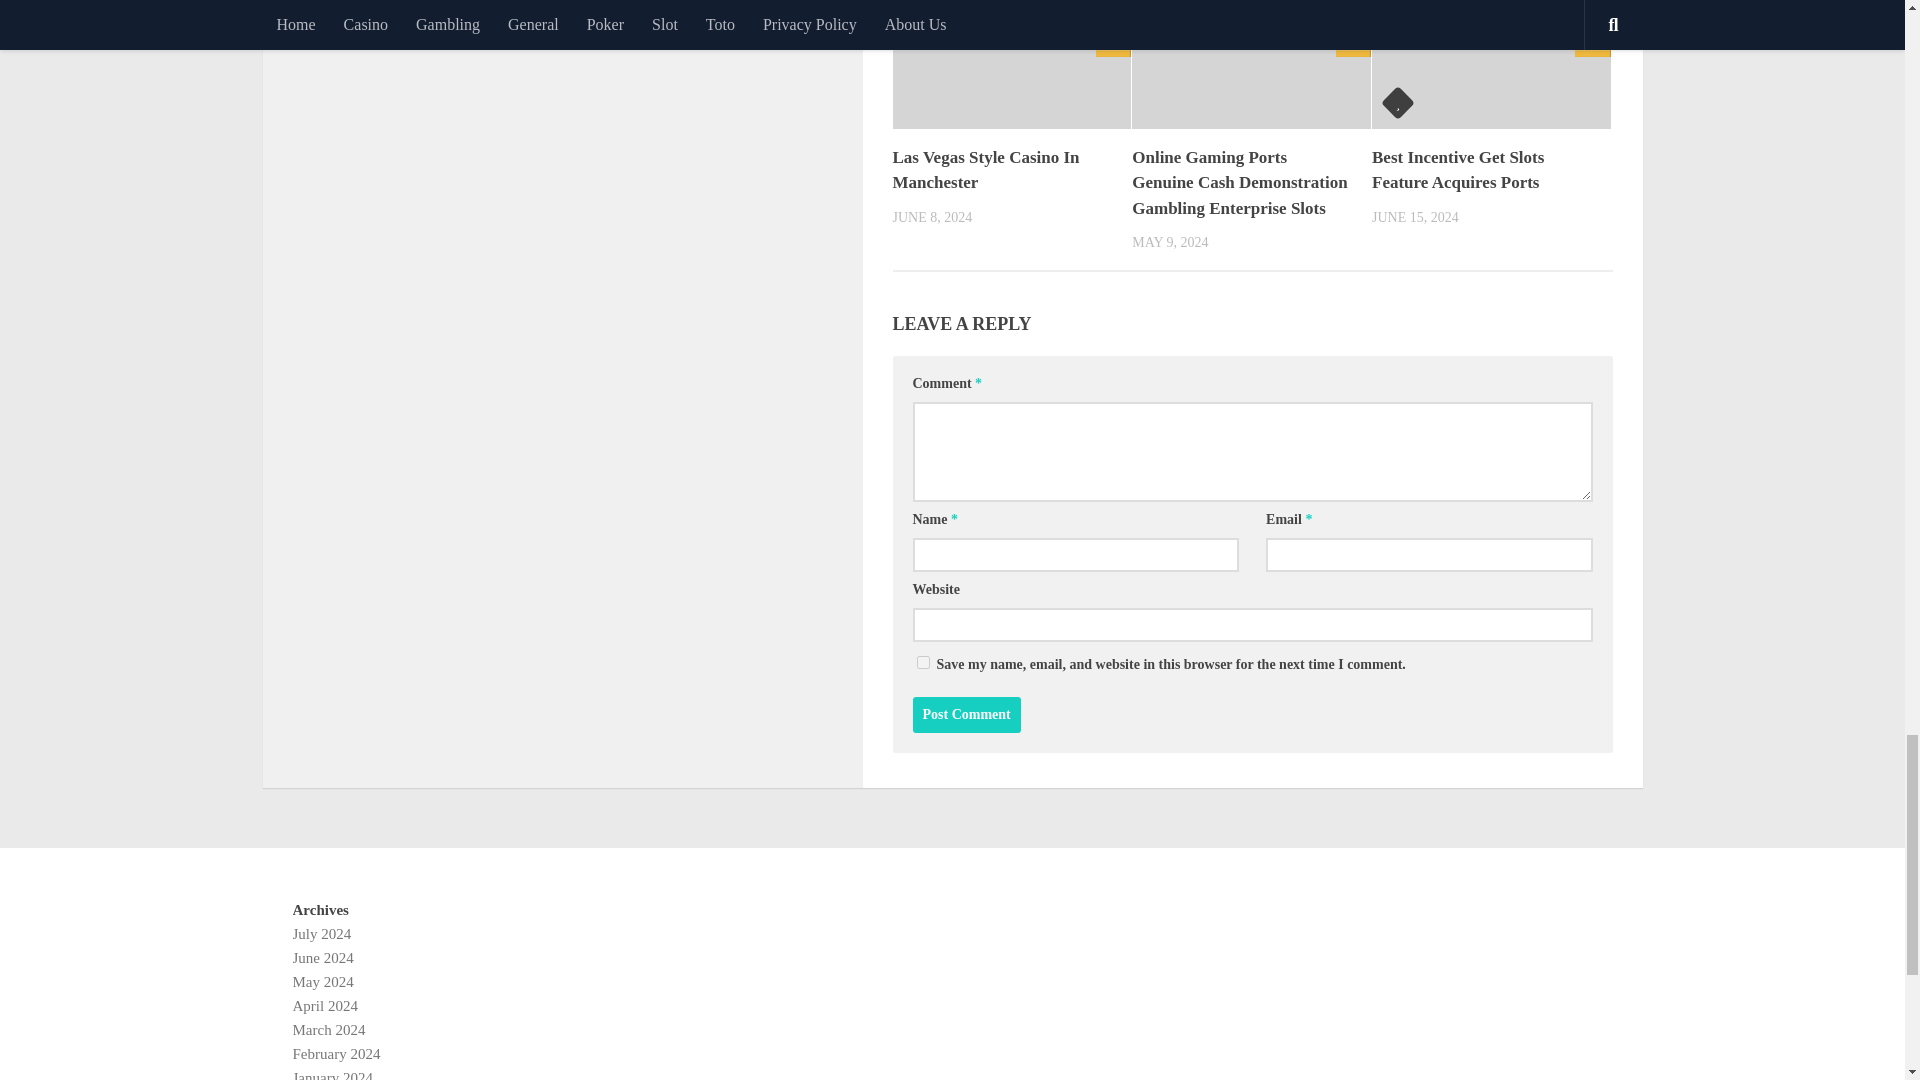 The image size is (1920, 1080). Describe the element at coordinates (922, 662) in the screenshot. I see `yes` at that location.